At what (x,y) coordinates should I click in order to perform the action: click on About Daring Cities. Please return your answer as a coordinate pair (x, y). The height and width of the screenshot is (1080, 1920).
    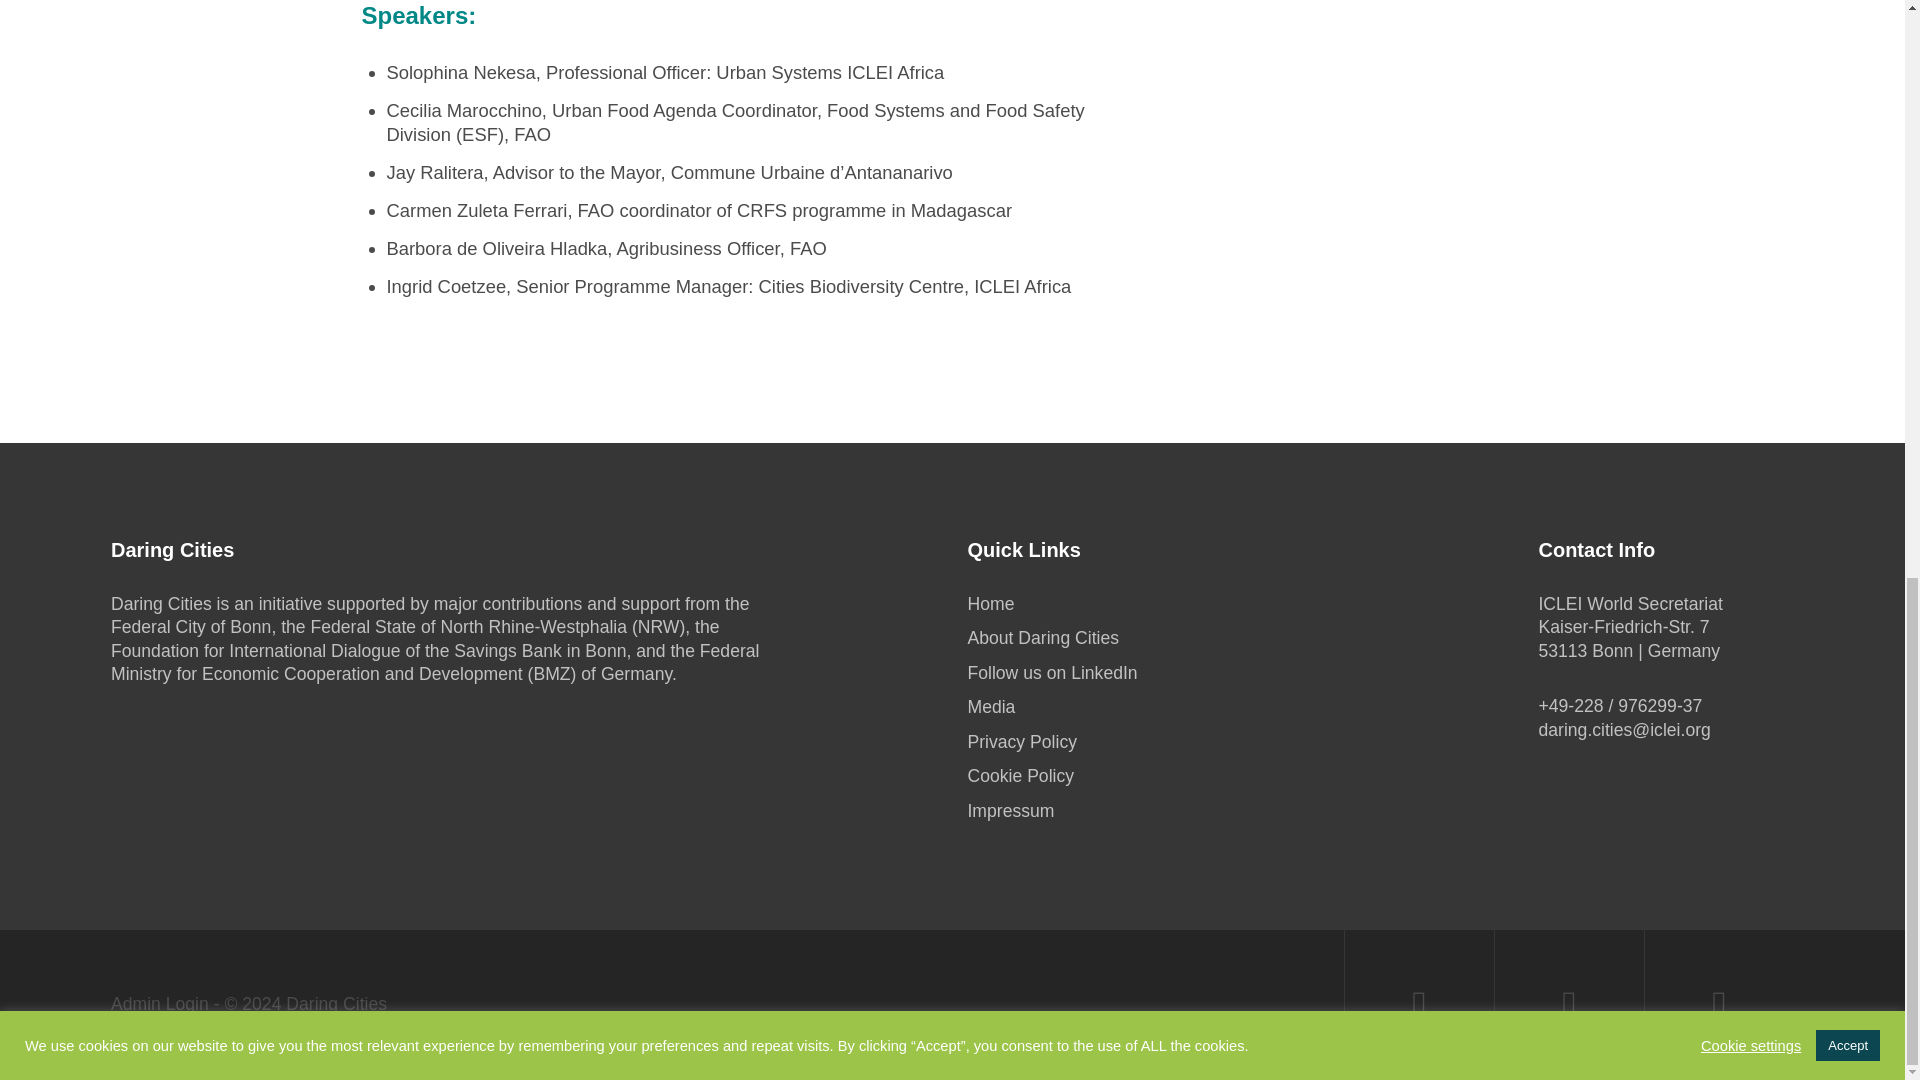
    Looking at the image, I should click on (1043, 638).